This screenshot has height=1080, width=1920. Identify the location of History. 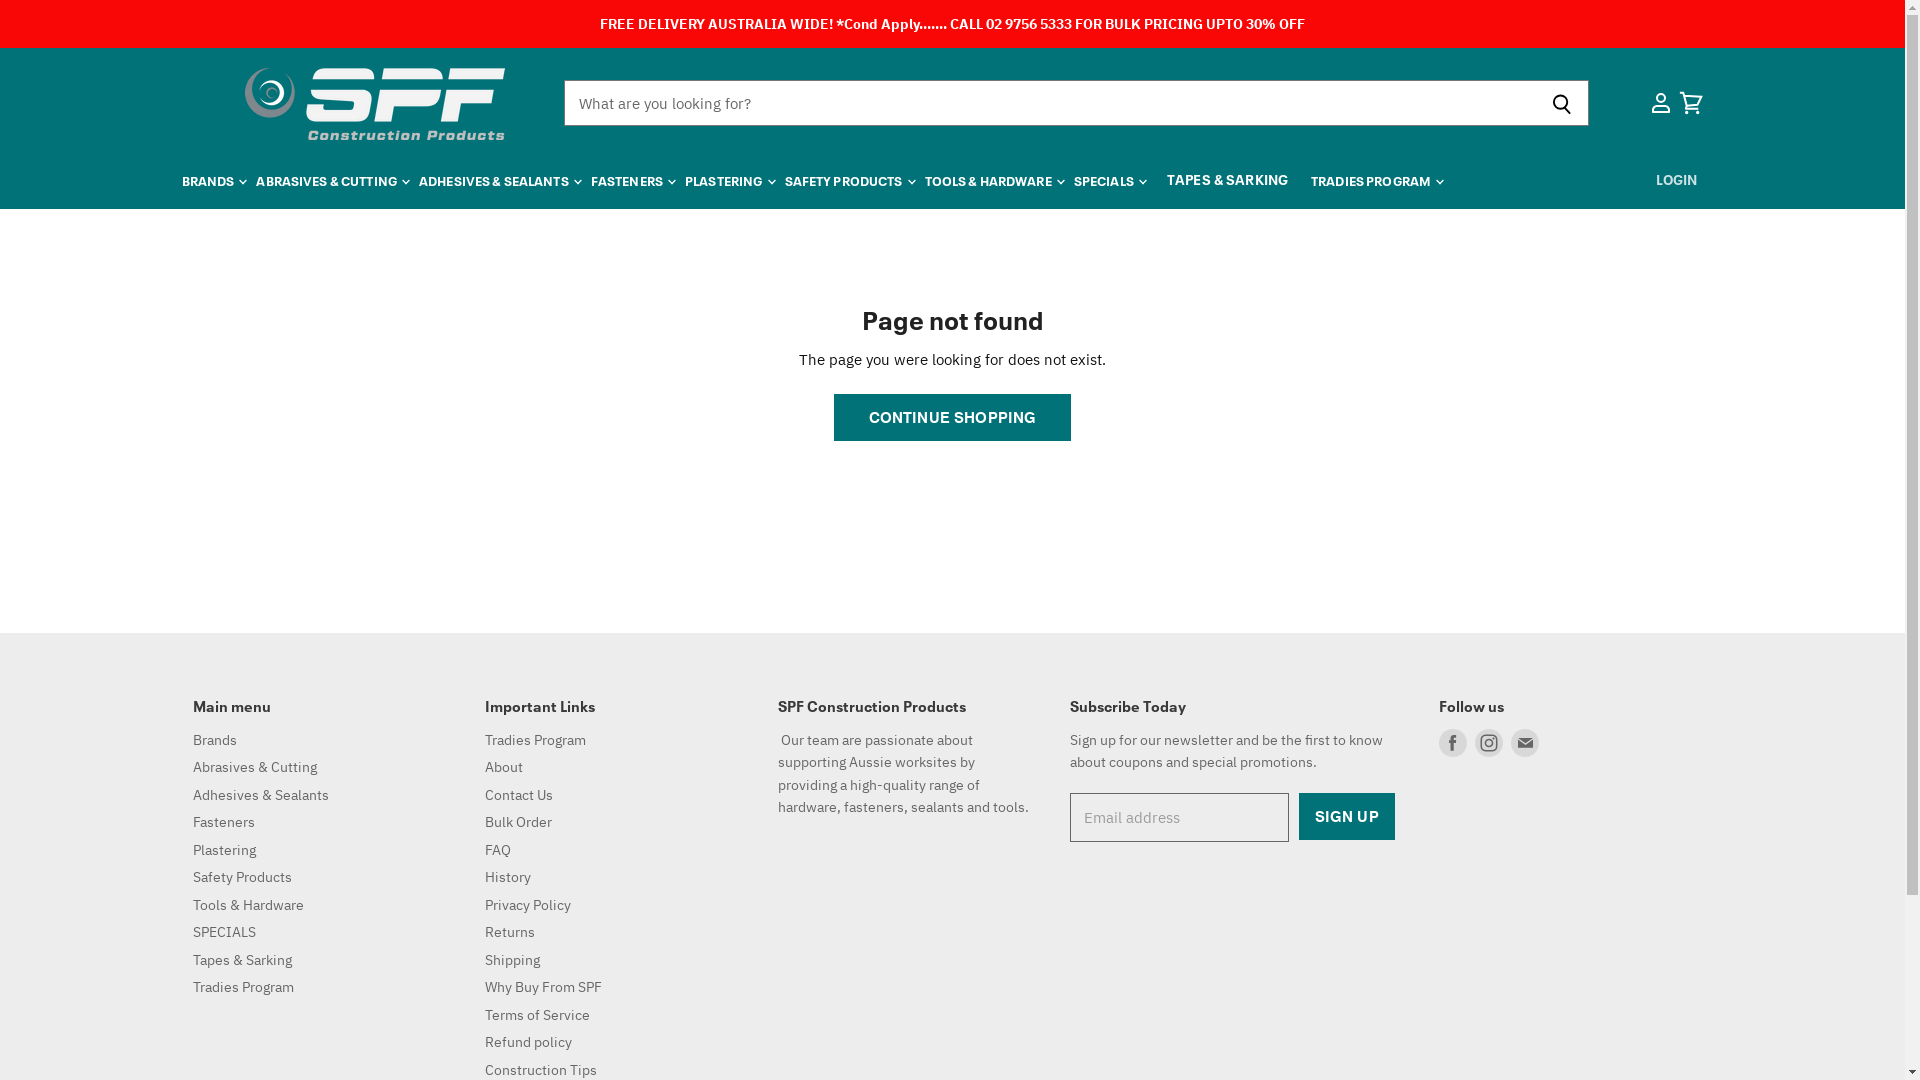
(508, 877).